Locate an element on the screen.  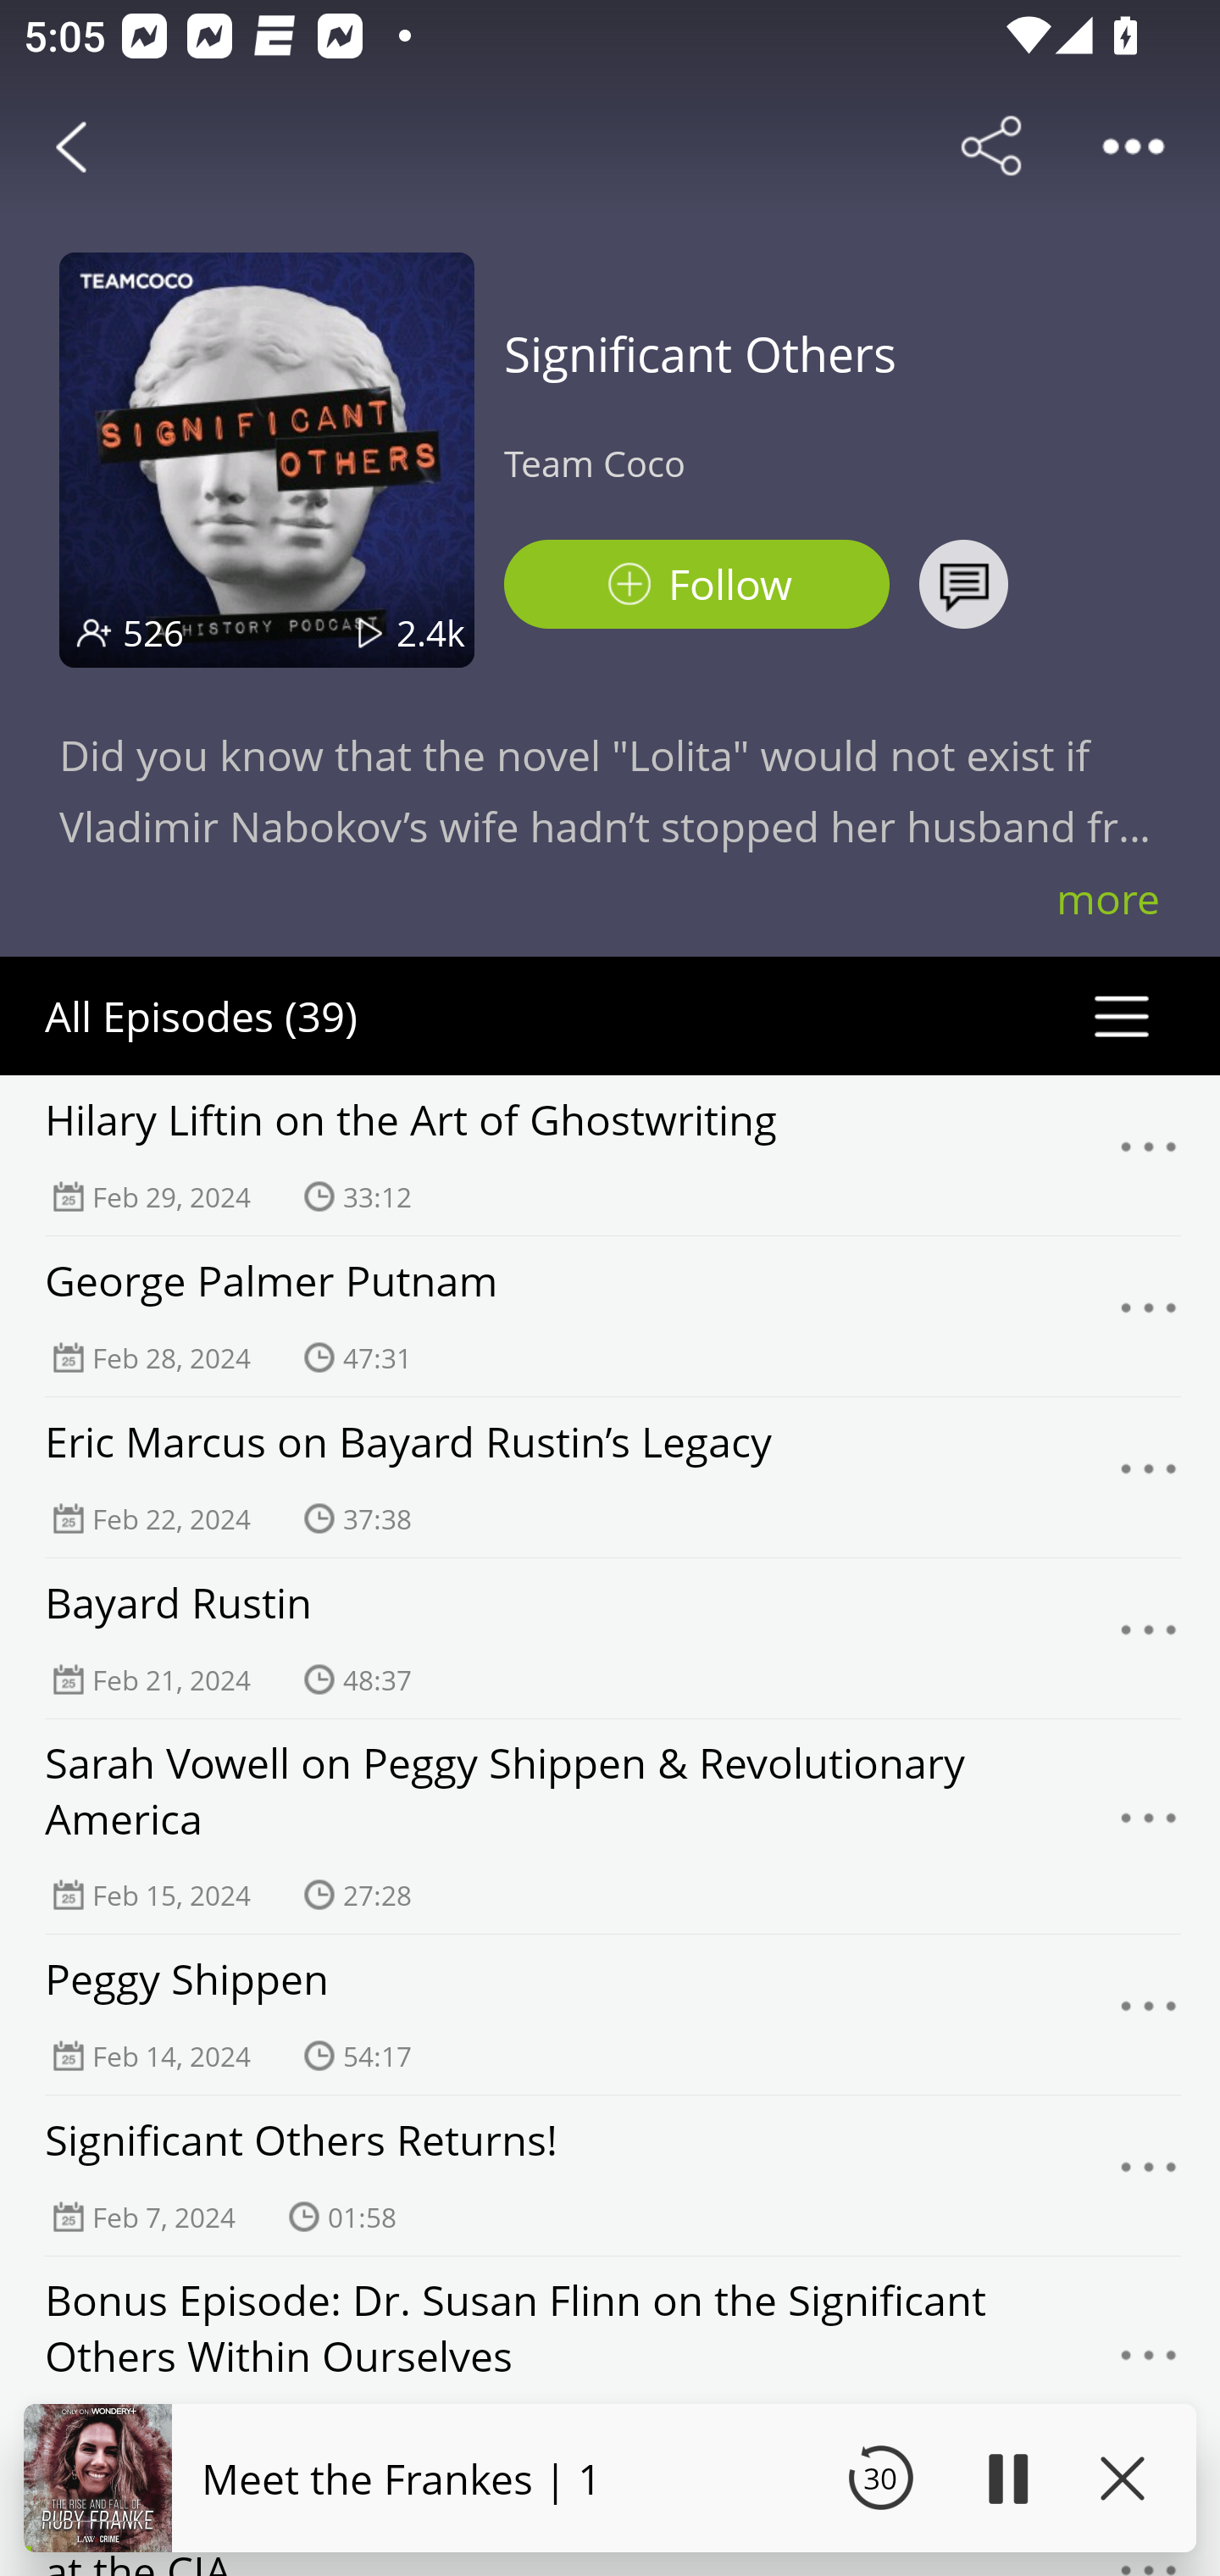
Meet the Frankes | 1 30 Seek Backward 13940.0 Play is located at coordinates (610, 2478).